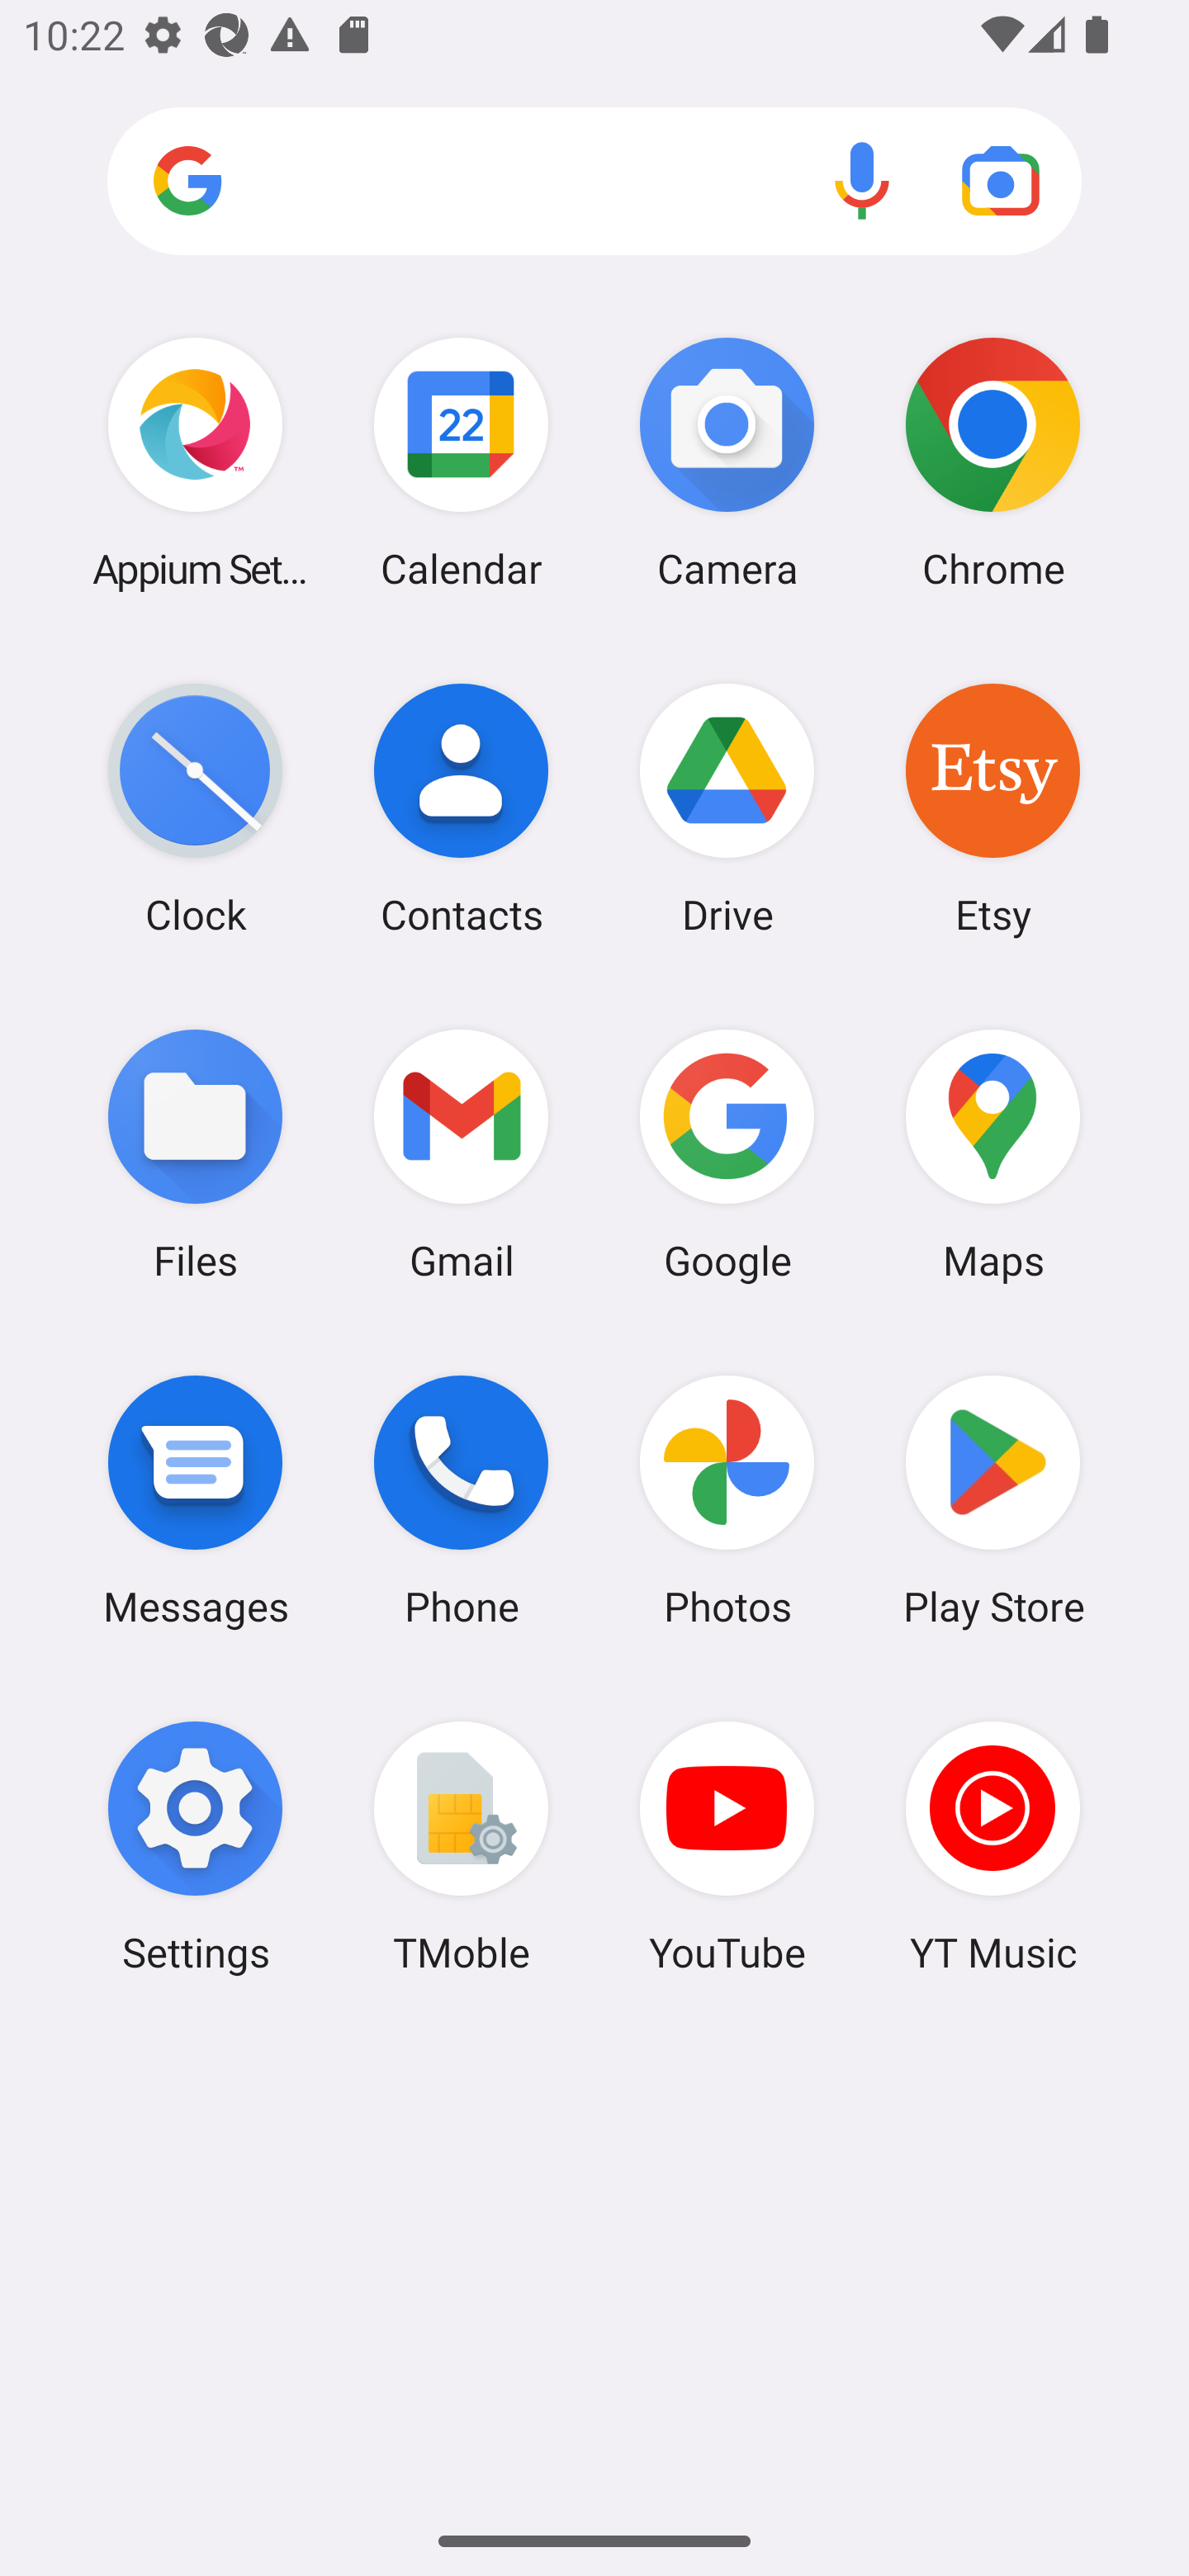 This screenshot has height=2576, width=1189. Describe the element at coordinates (195, 1153) in the screenshot. I see `Files` at that location.